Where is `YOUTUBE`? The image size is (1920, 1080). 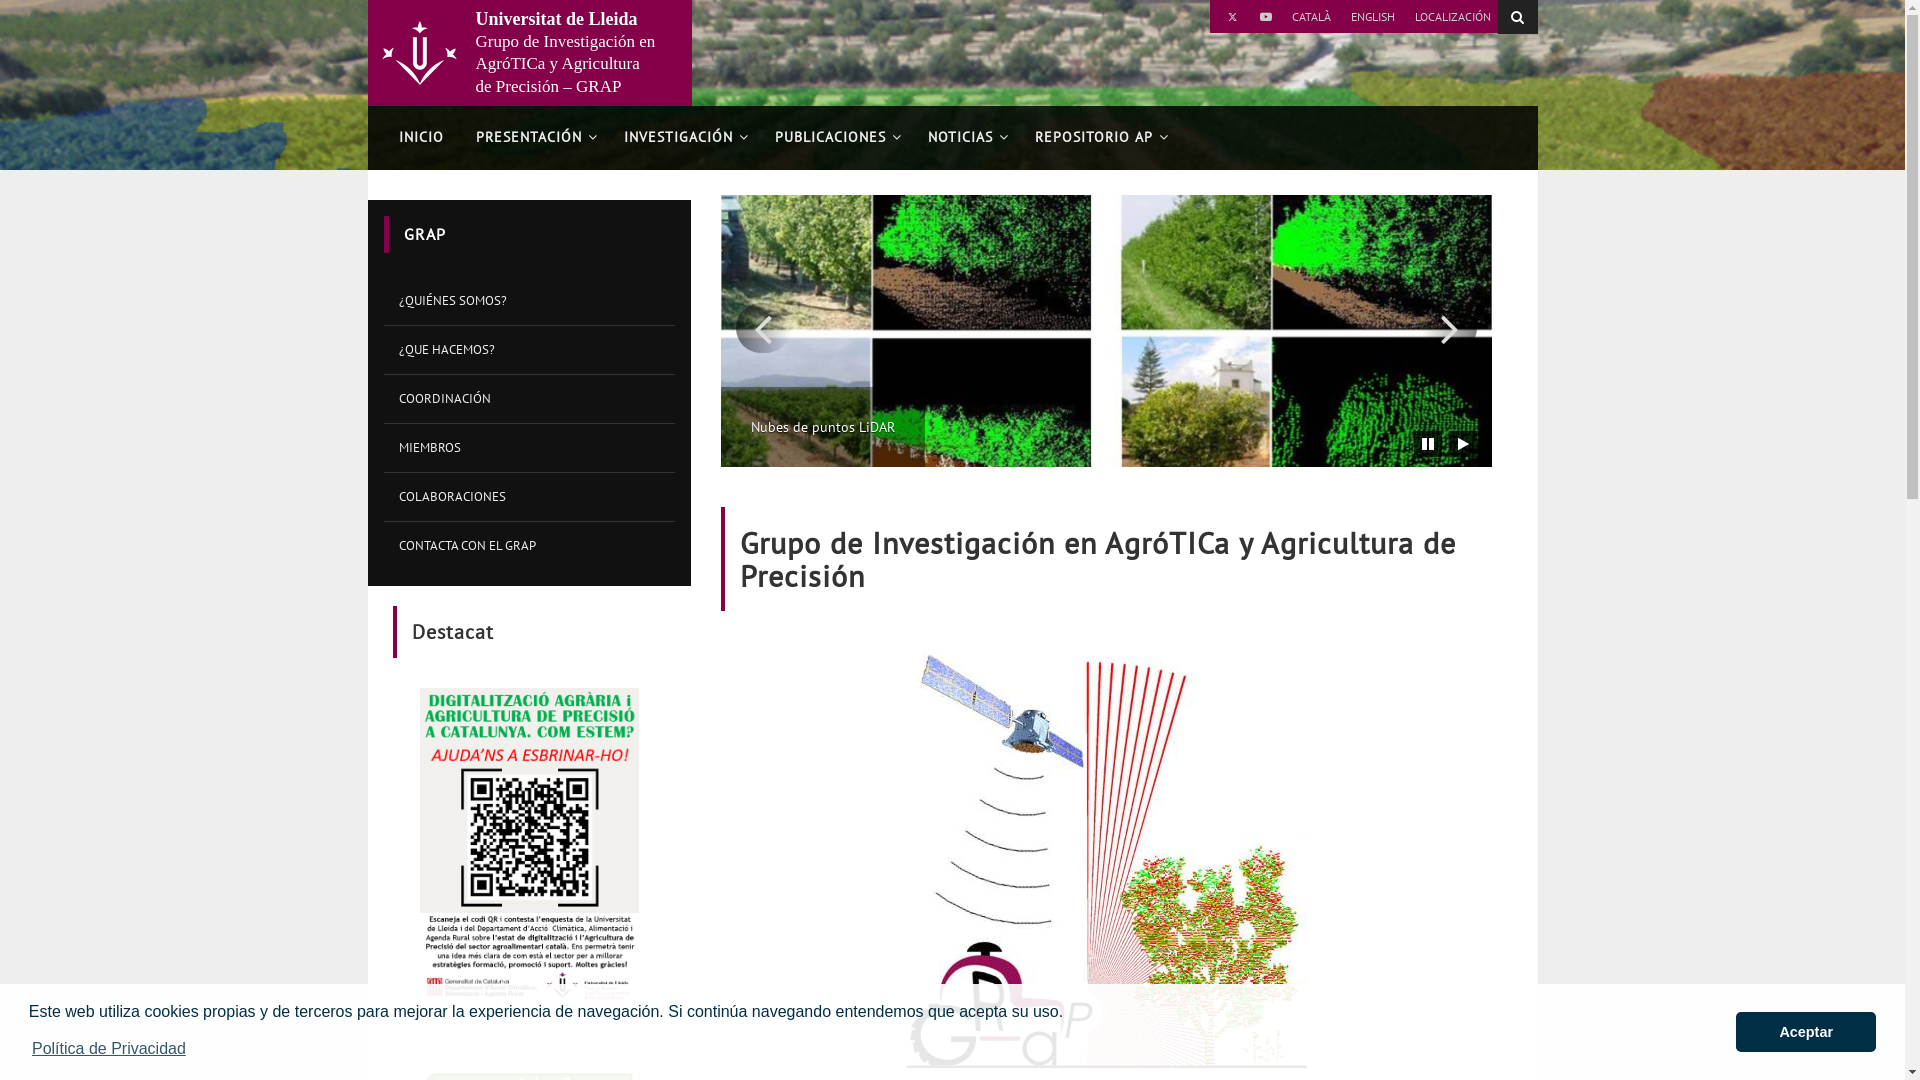
YOUTUBE is located at coordinates (1266, 16).